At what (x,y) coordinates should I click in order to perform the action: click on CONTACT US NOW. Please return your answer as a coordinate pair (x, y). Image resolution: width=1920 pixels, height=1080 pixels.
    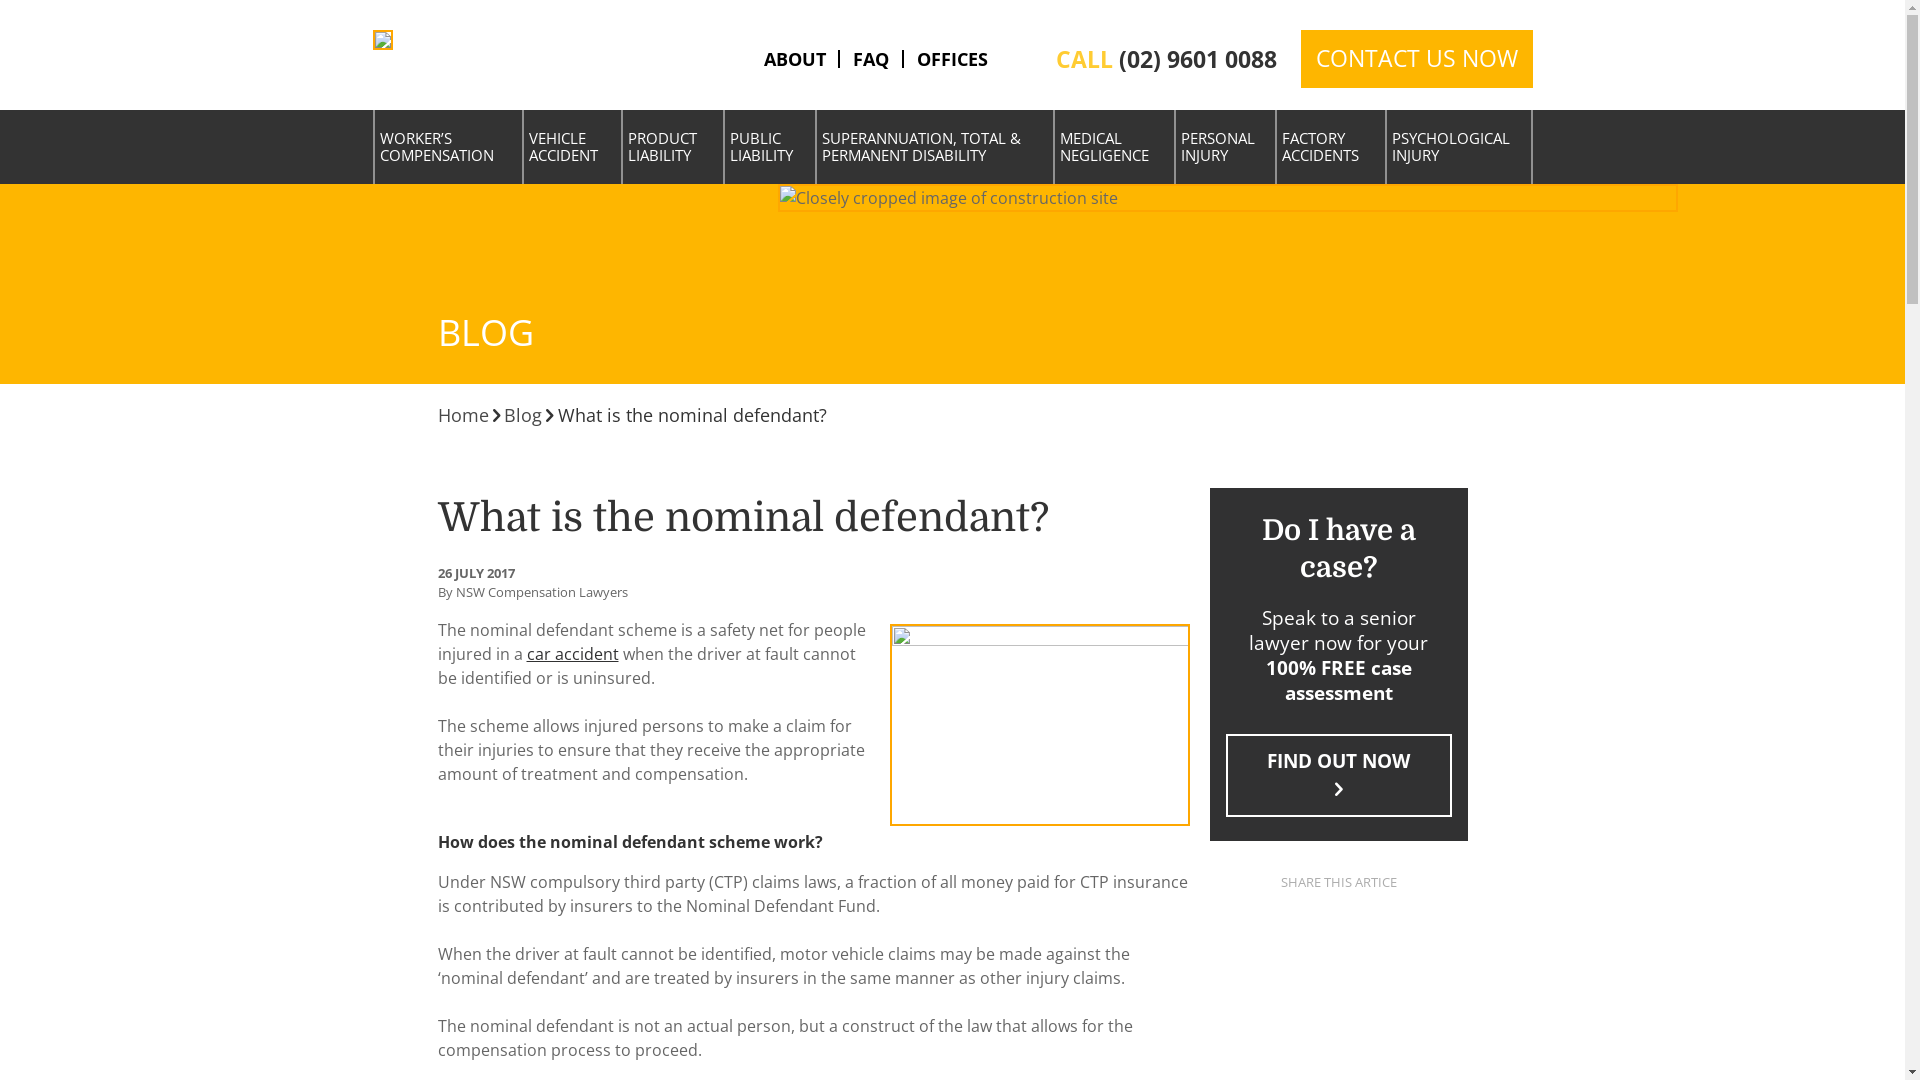
    Looking at the image, I should click on (1416, 59).